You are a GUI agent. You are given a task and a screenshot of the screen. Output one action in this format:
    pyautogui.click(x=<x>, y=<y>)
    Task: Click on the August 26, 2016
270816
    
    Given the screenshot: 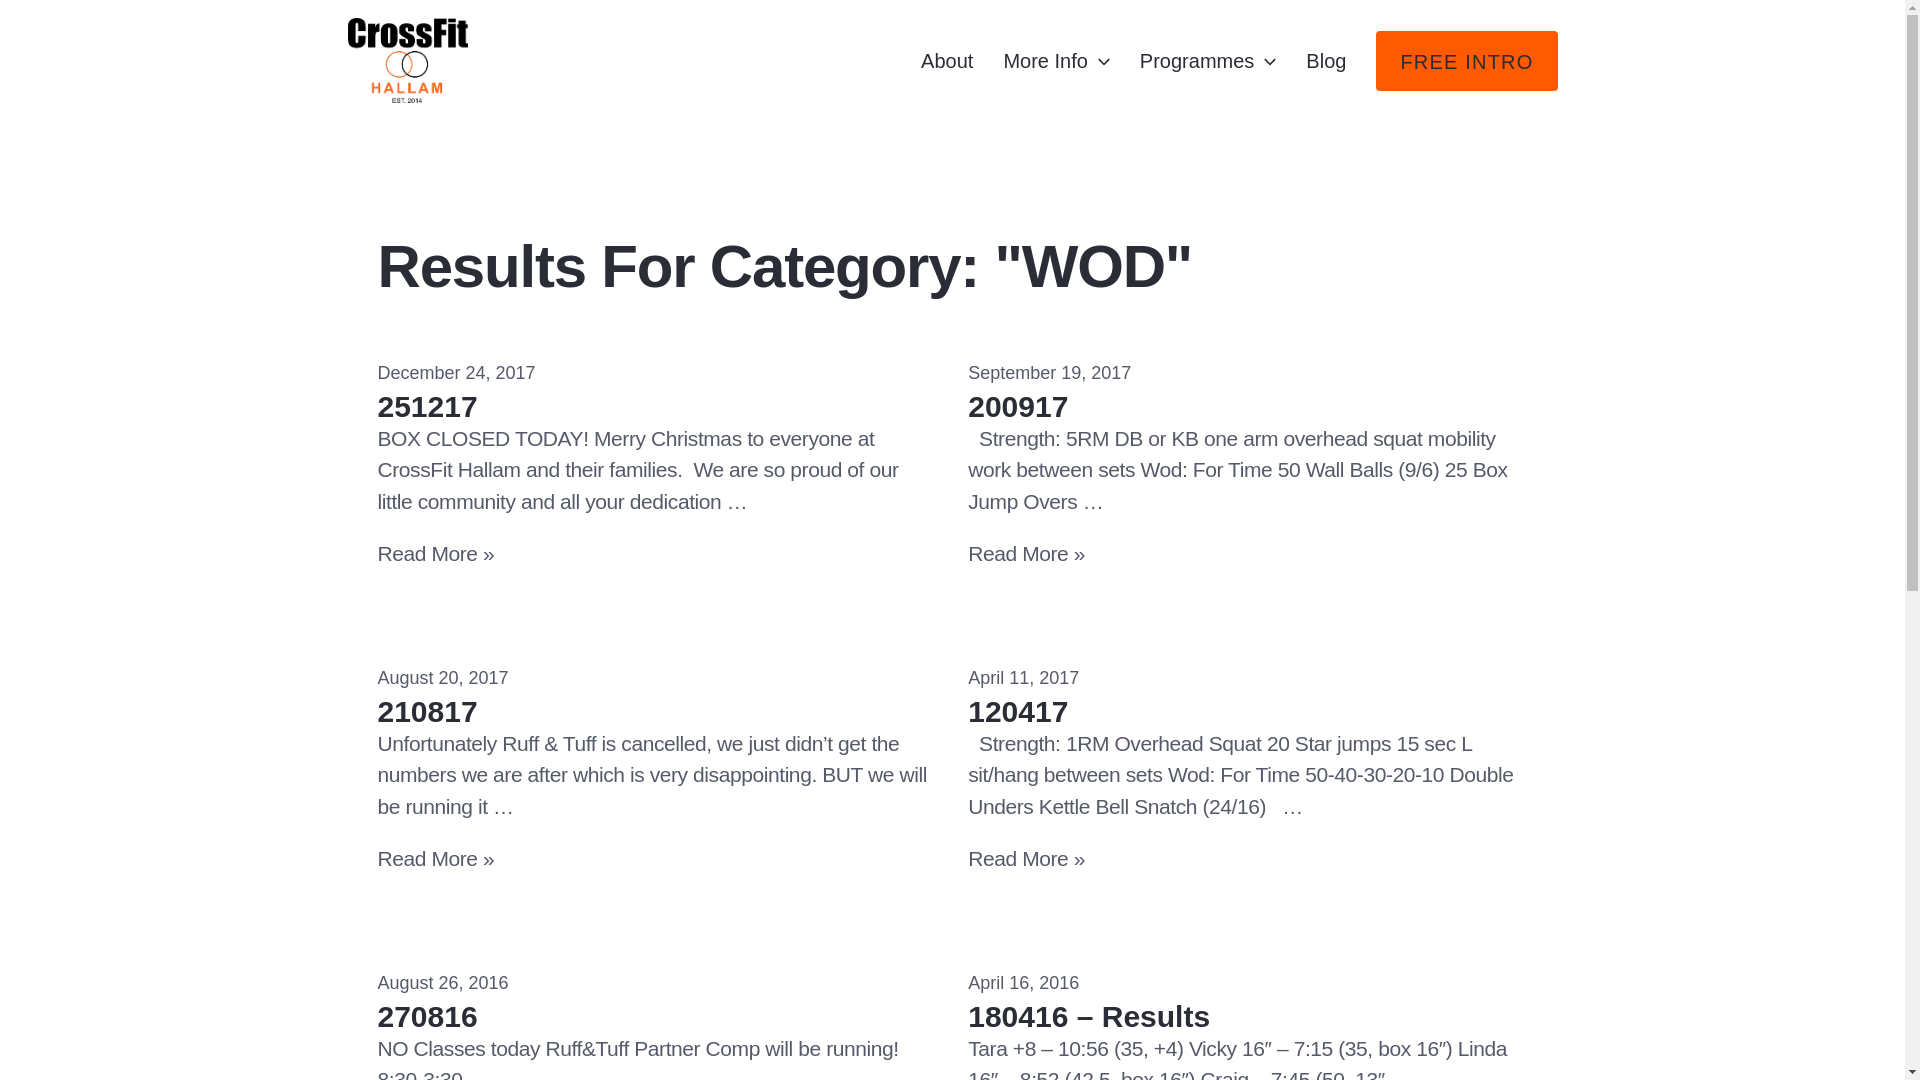 What is the action you would take?
    pyautogui.click(x=658, y=1002)
    